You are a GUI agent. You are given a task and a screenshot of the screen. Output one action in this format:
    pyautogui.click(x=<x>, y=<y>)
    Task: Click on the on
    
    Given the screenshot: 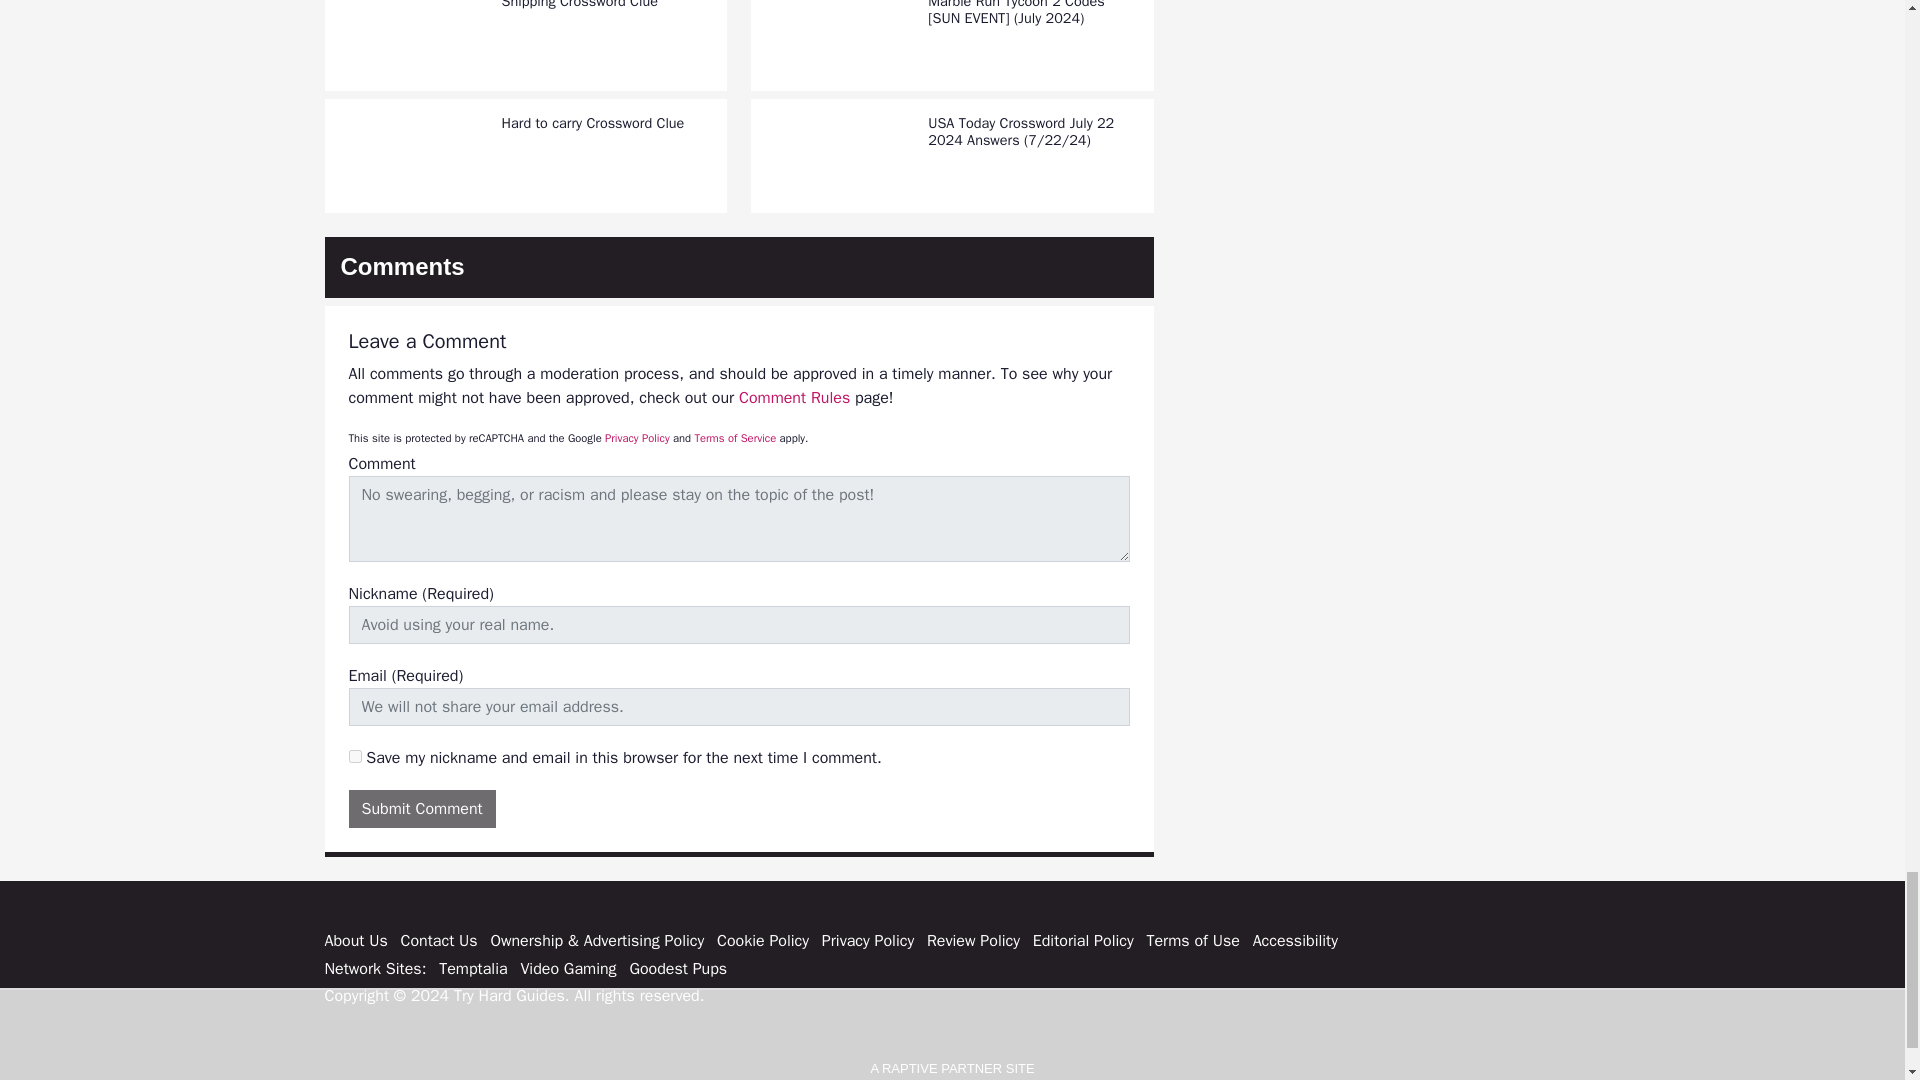 What is the action you would take?
    pyautogui.click(x=354, y=756)
    